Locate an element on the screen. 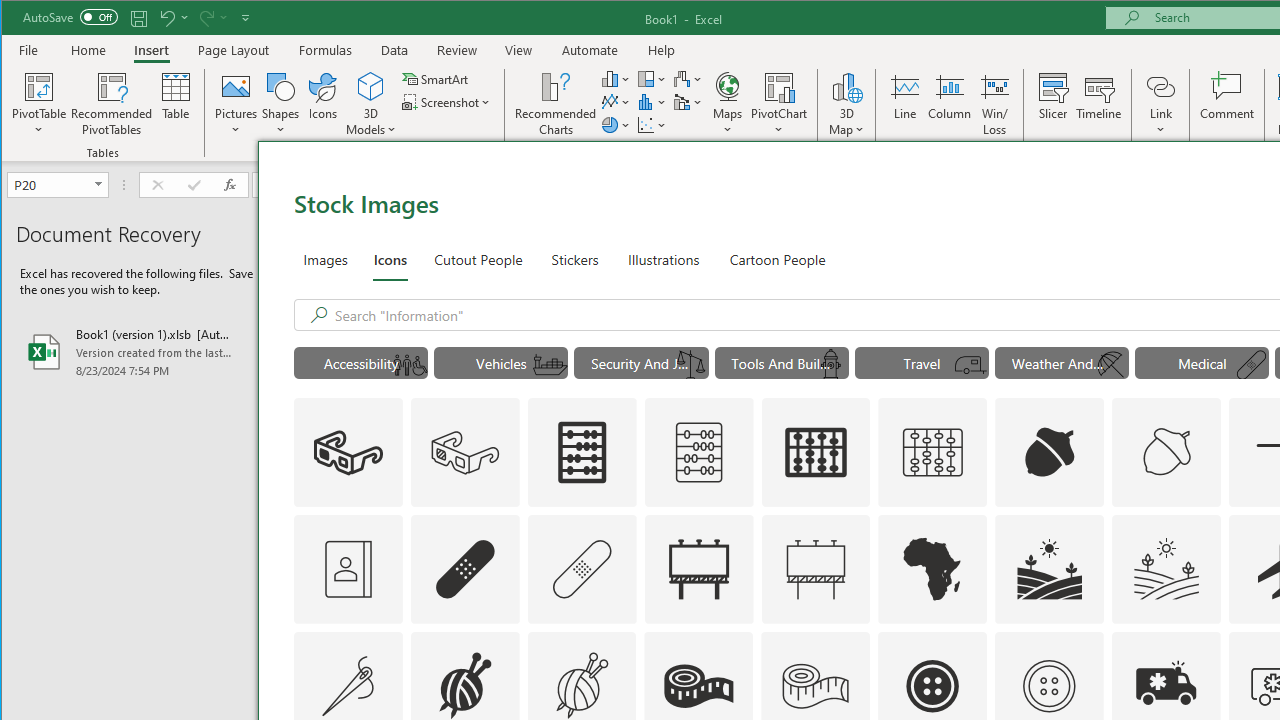  3D Models is located at coordinates (372, 86).